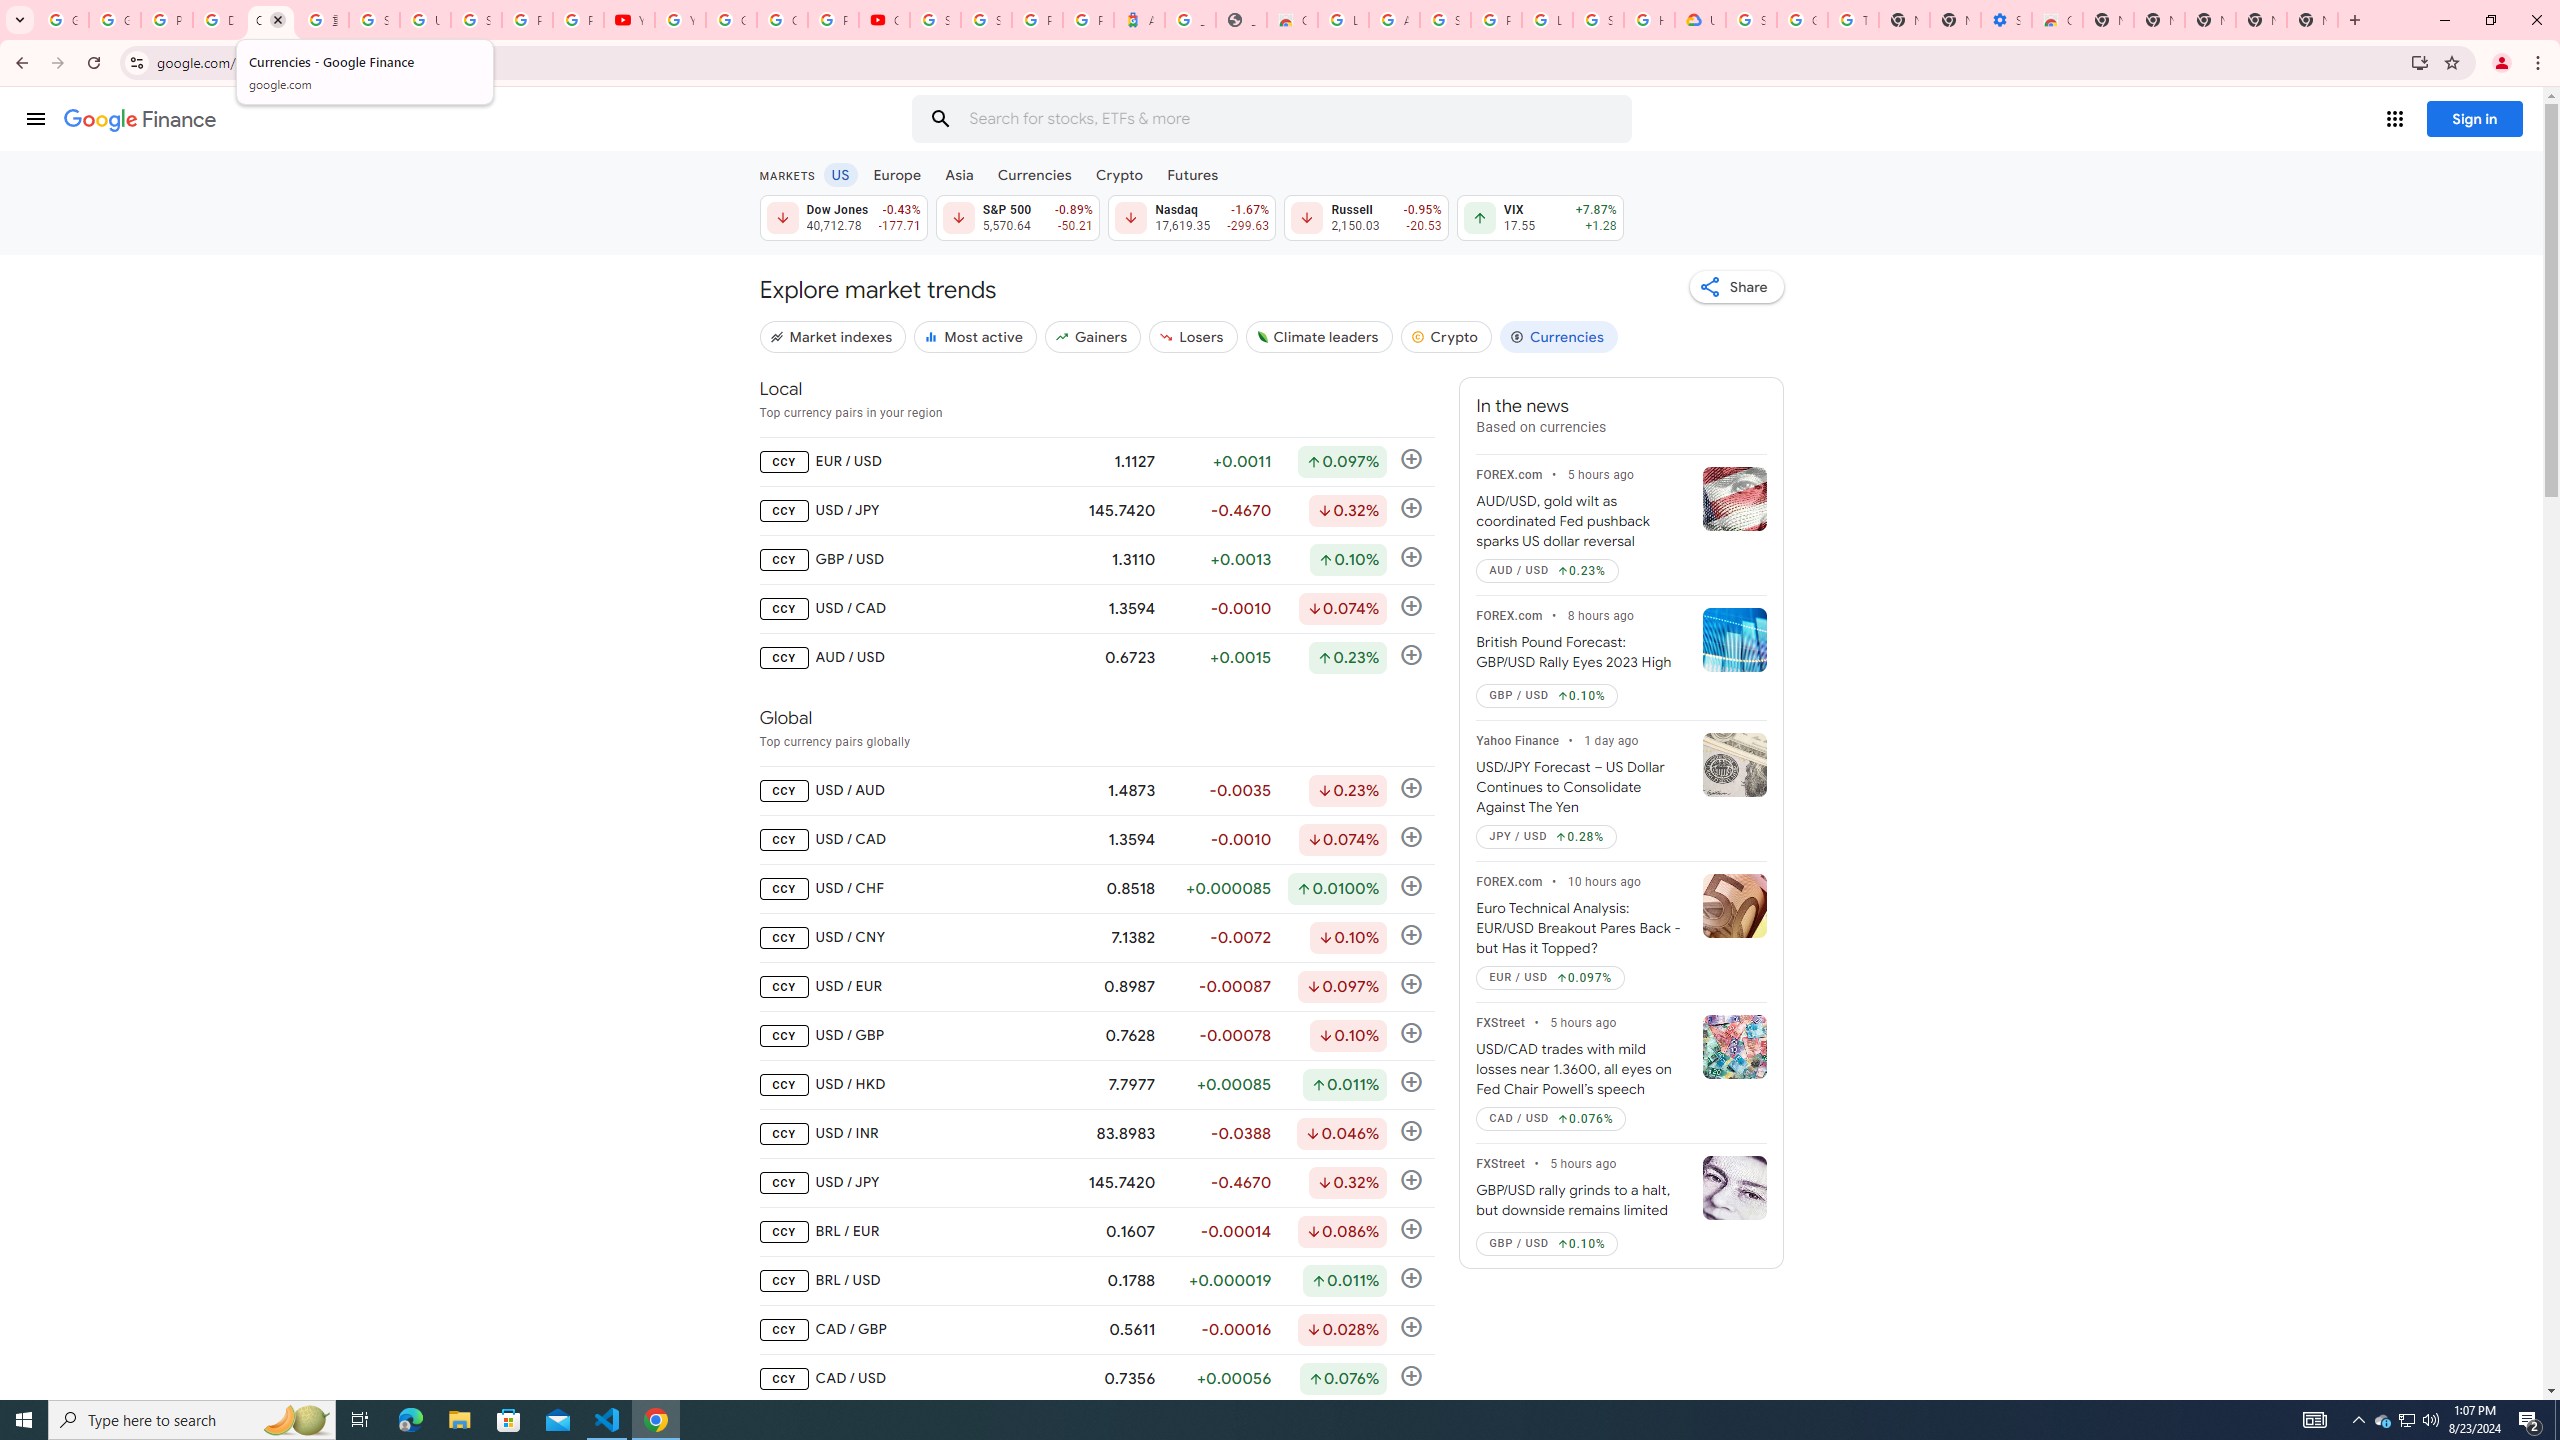  Describe the element at coordinates (1547, 1244) in the screenshot. I see `GBP / USD Up by 0.077%` at that location.